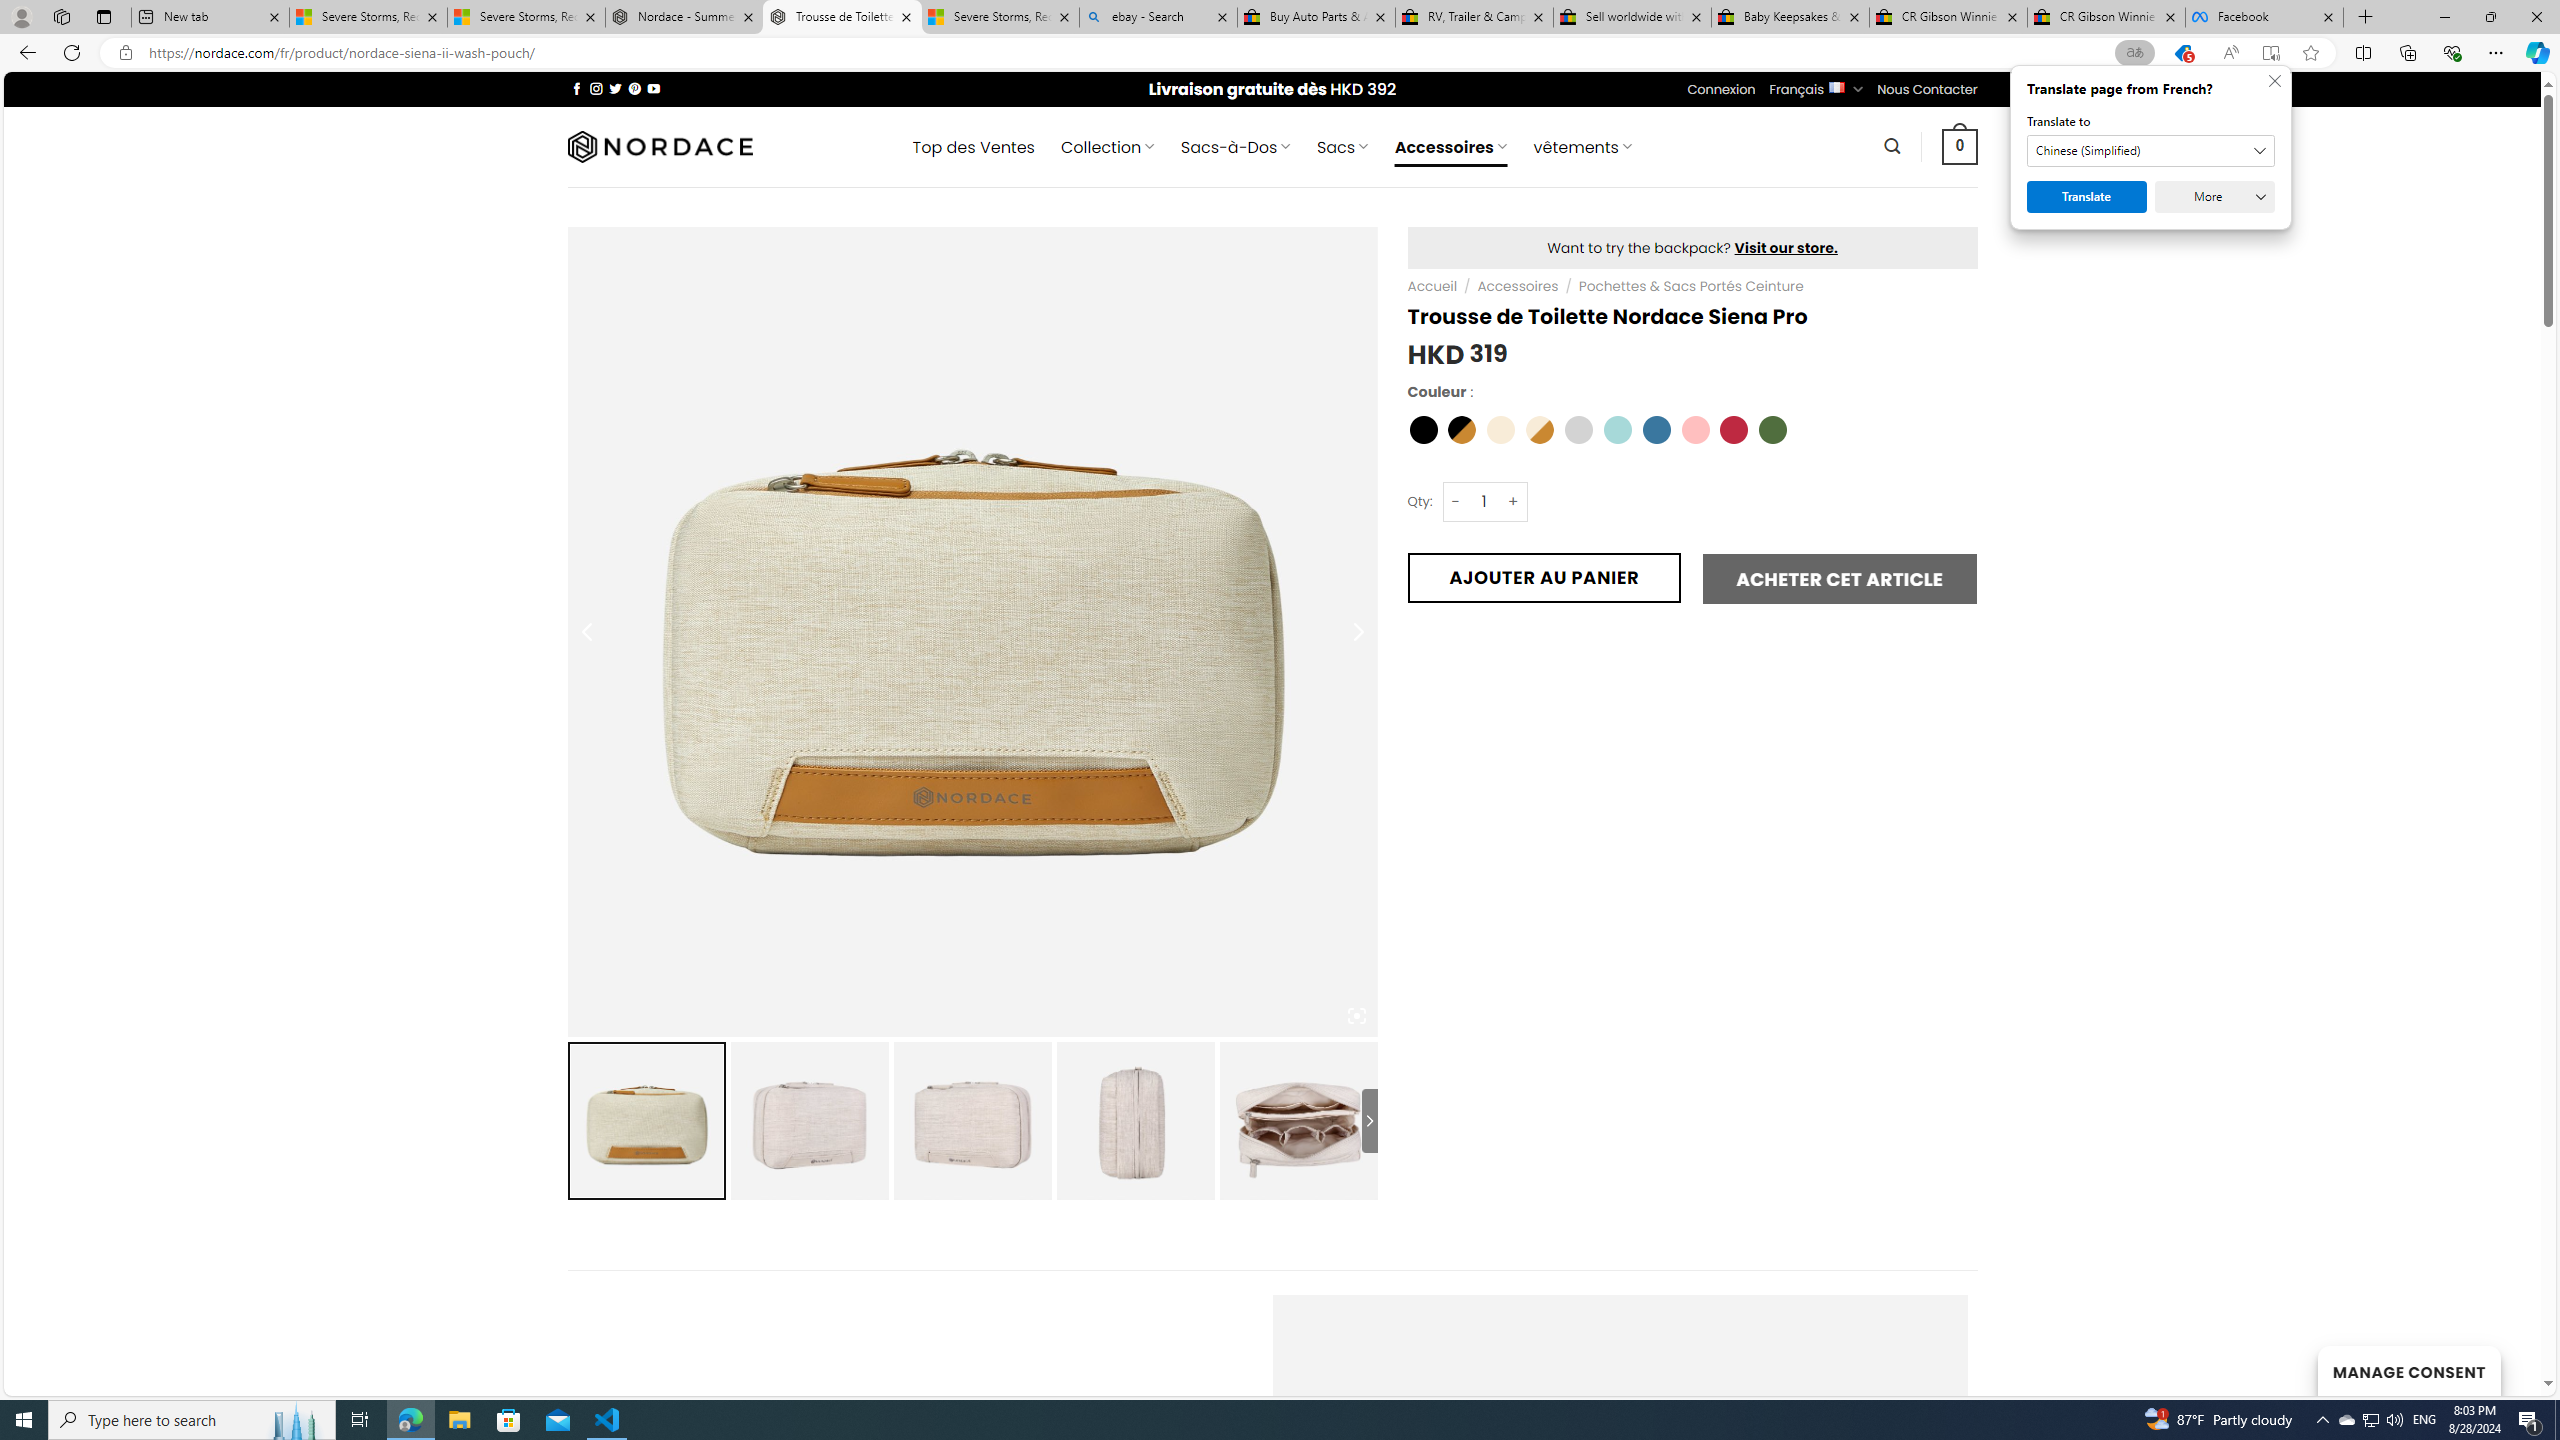 The width and height of the screenshot is (2560, 1440). I want to click on Nous suivre sur Pinterest, so click(634, 88).